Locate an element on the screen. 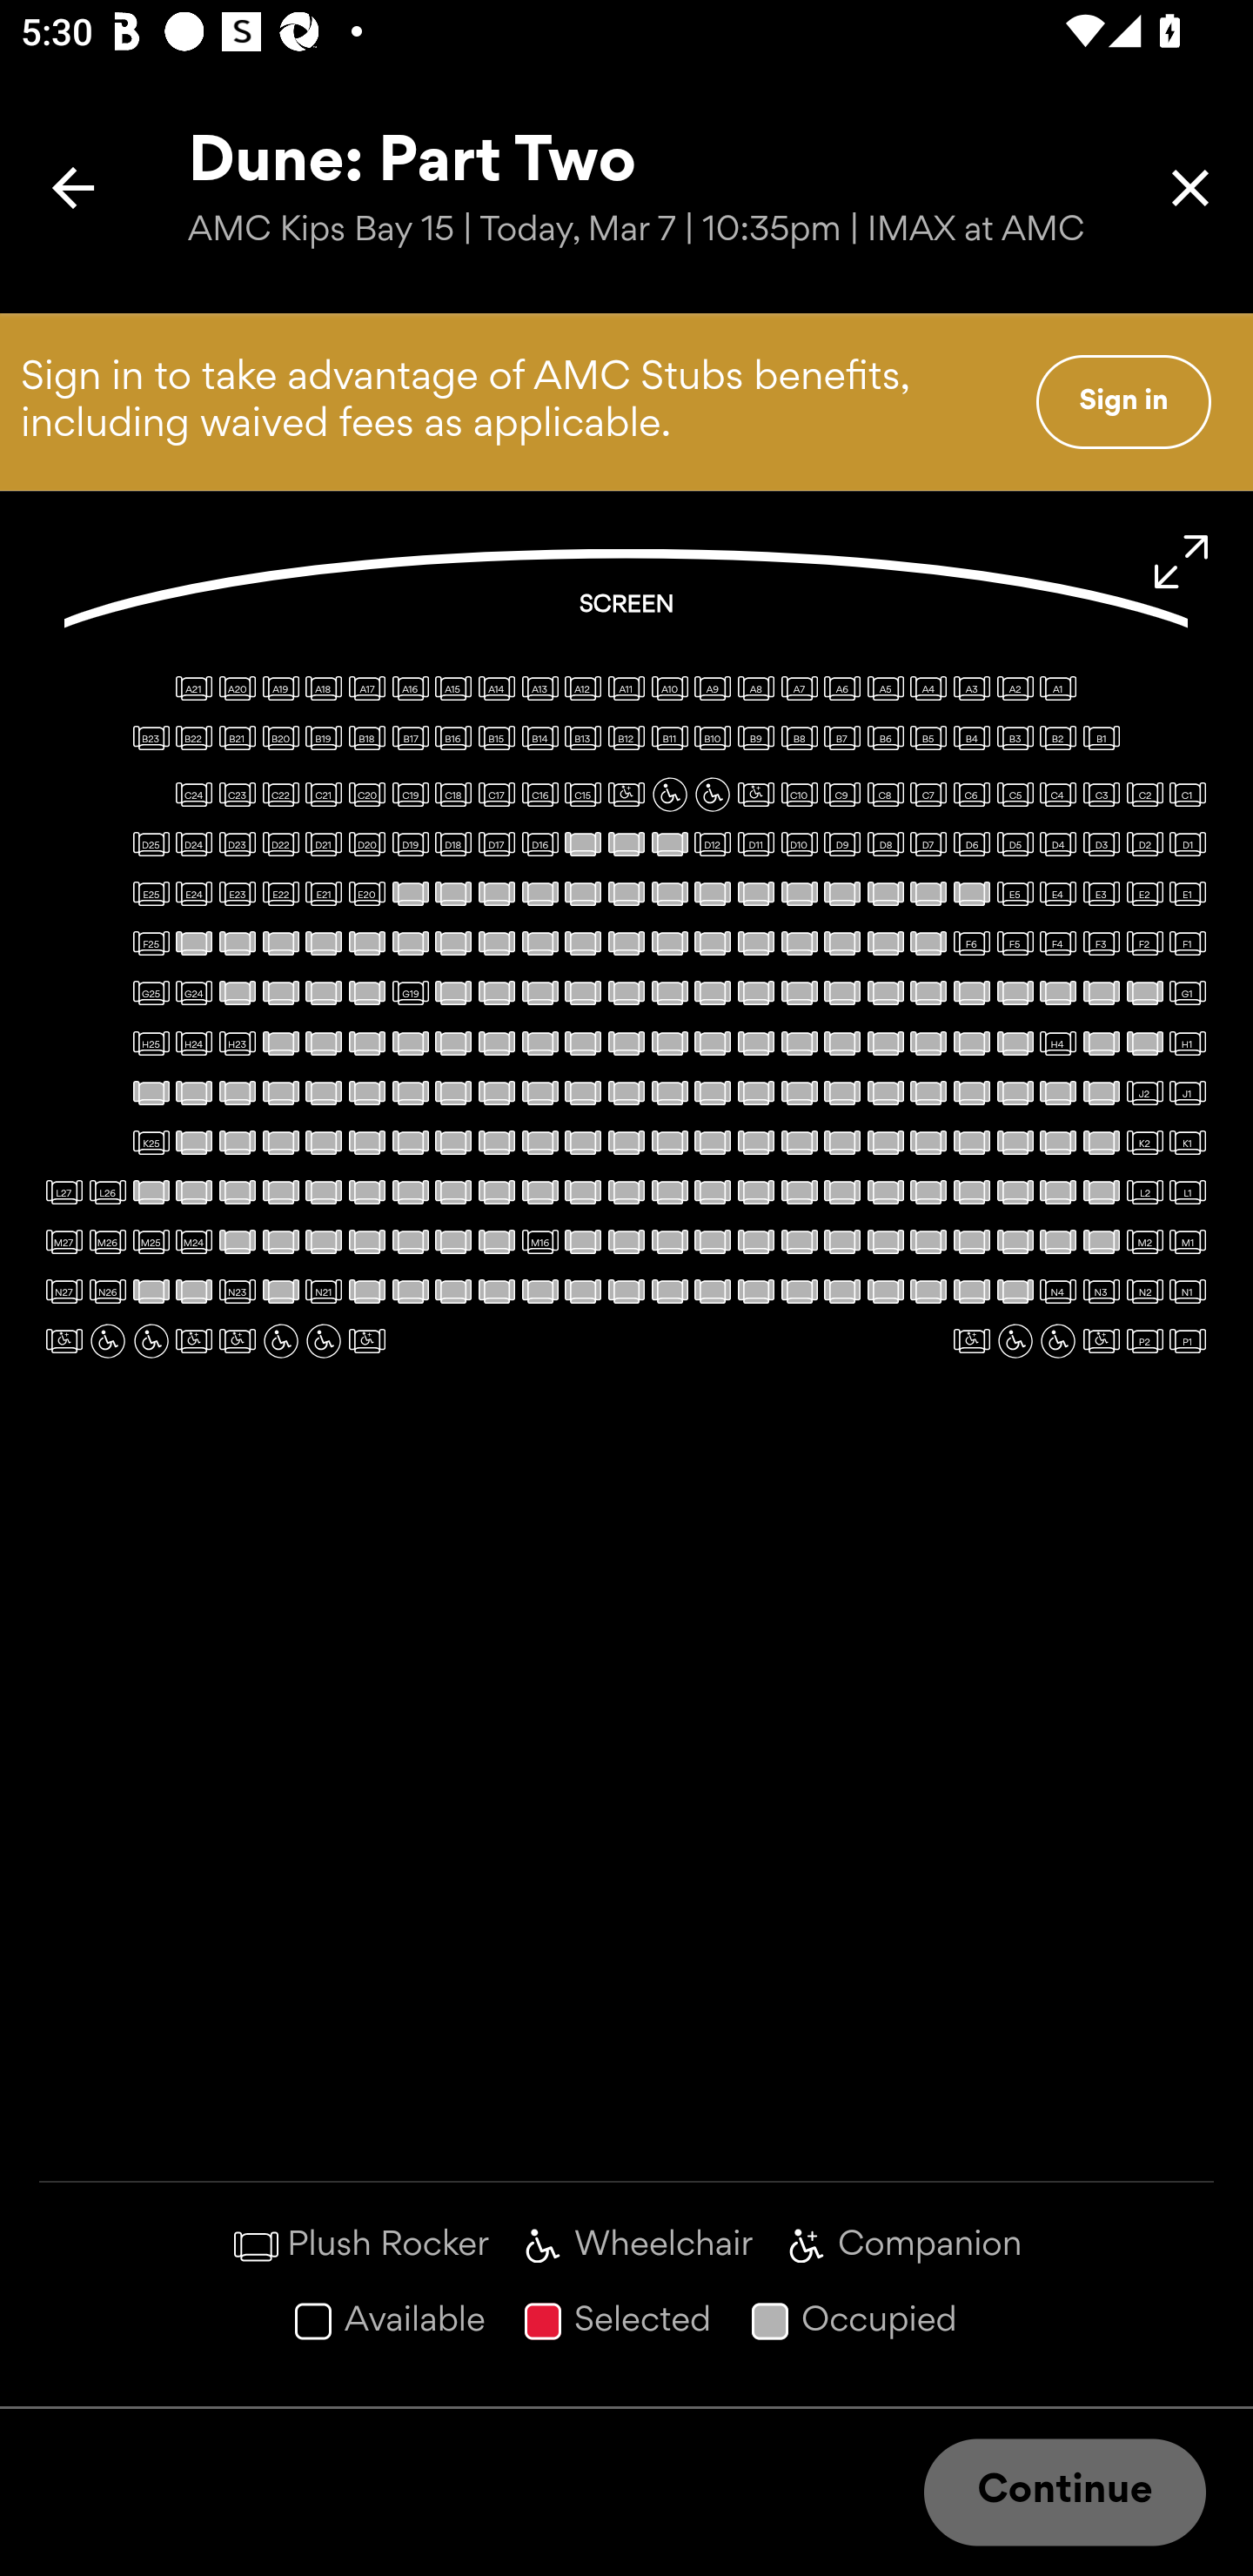 The image size is (1253, 2576). M27, Regular seat, available is located at coordinates (64, 1241).